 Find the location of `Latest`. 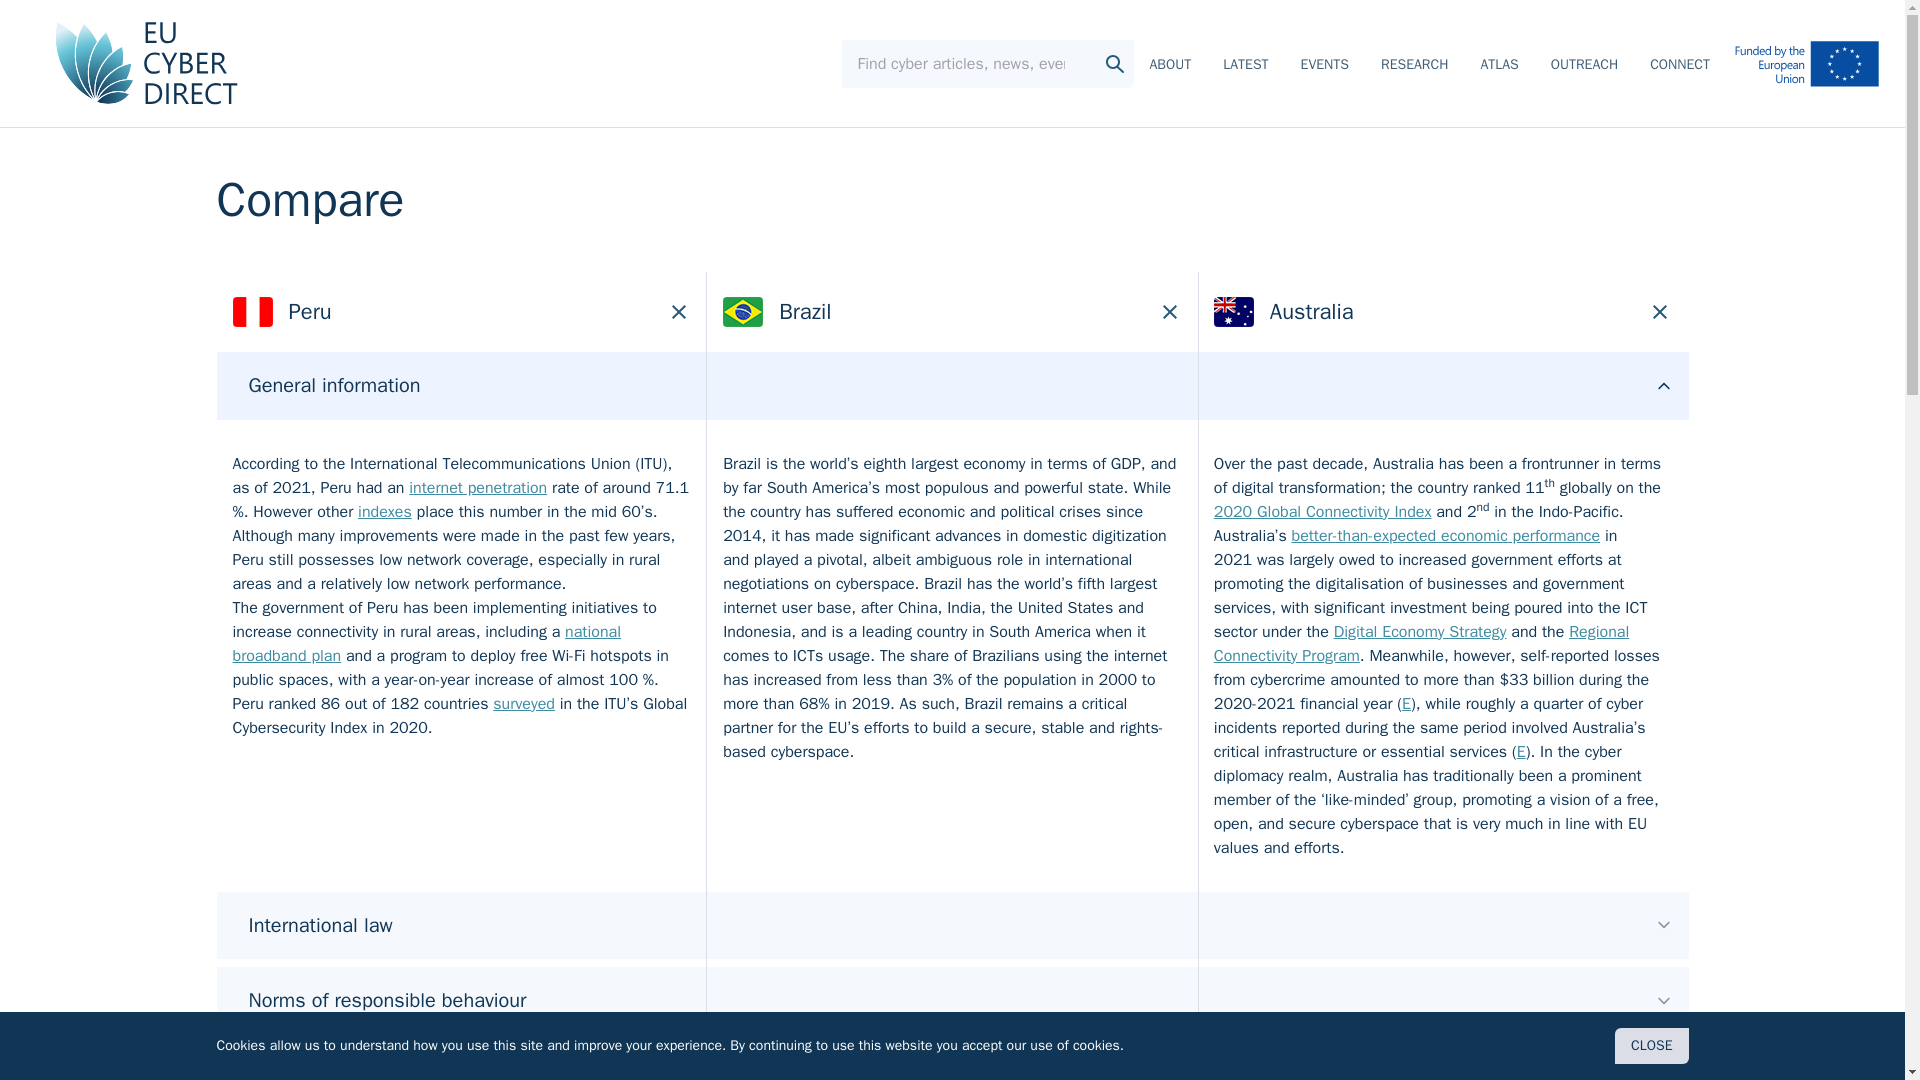

Latest is located at coordinates (1245, 66).